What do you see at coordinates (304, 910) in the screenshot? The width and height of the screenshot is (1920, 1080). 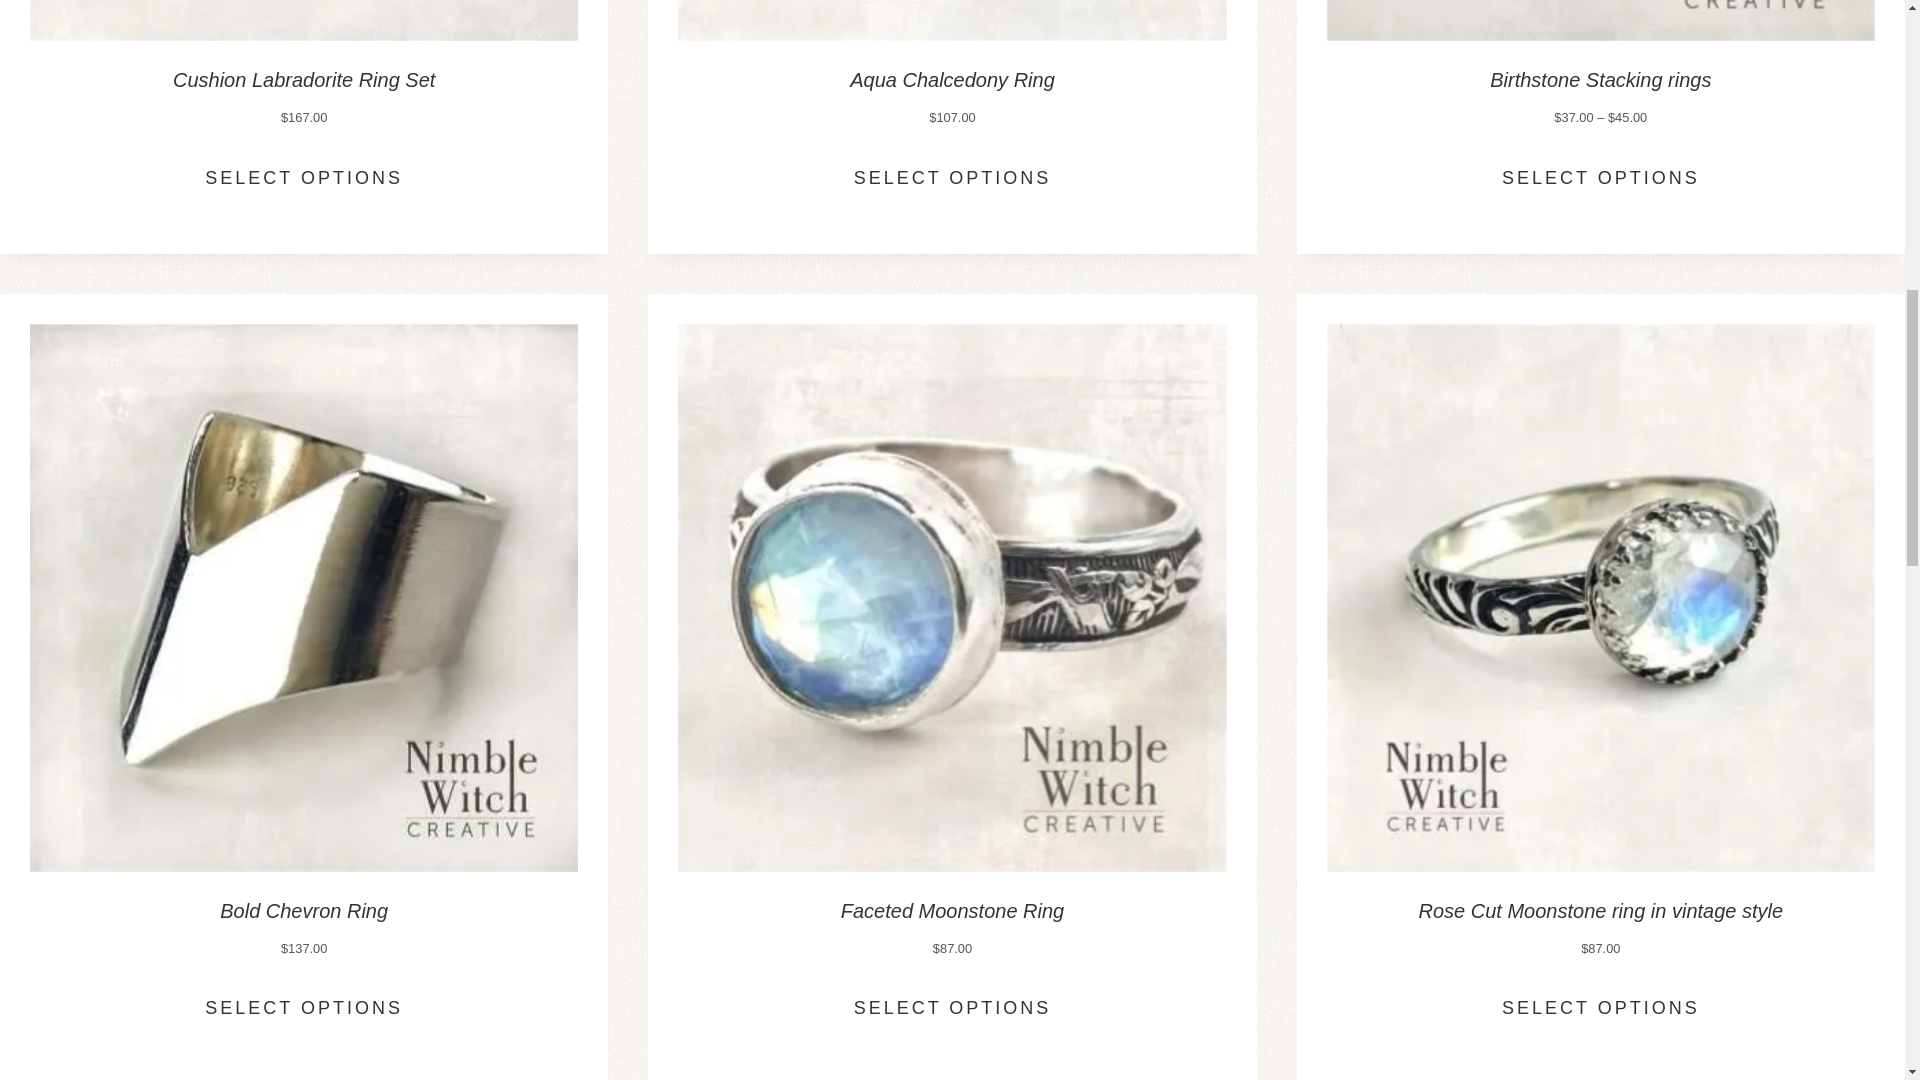 I see `Bold Chevron Ring` at bounding box center [304, 910].